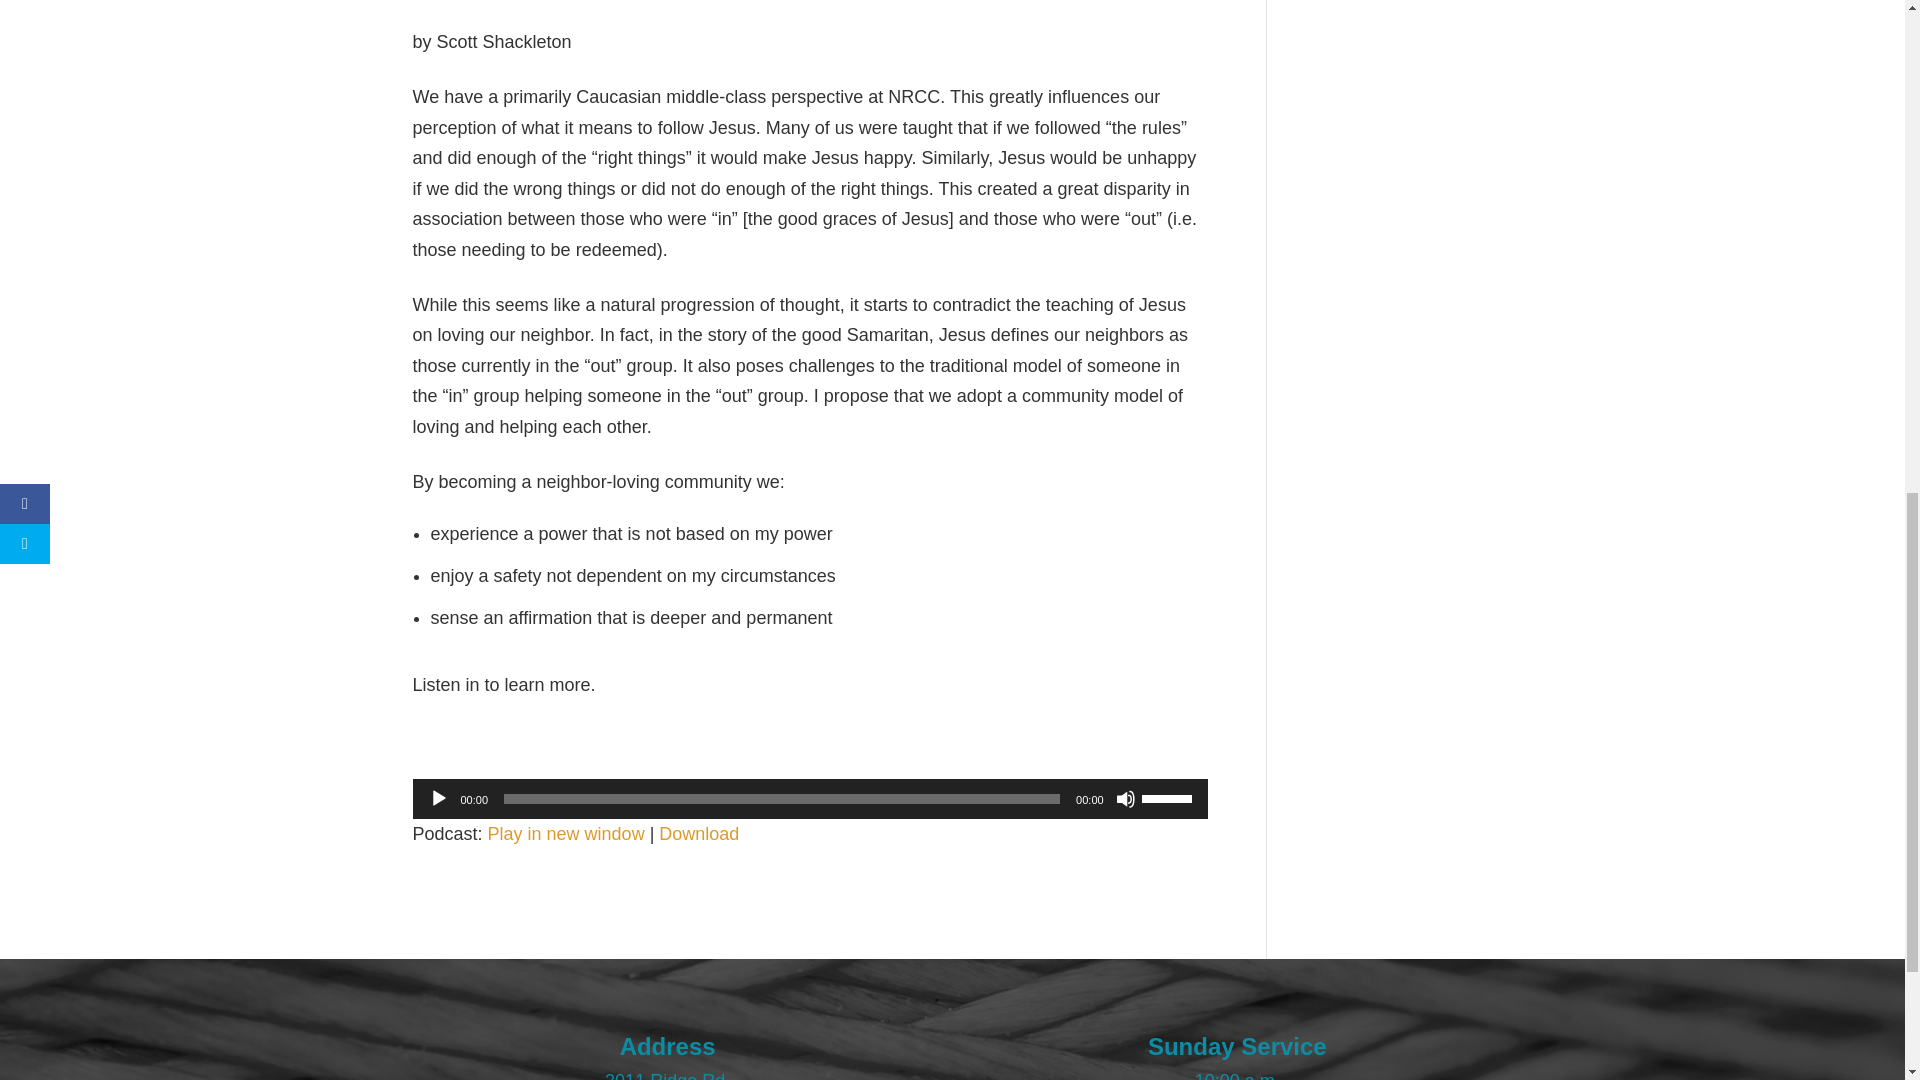 The height and width of the screenshot is (1080, 1920). I want to click on Play, so click(438, 798).